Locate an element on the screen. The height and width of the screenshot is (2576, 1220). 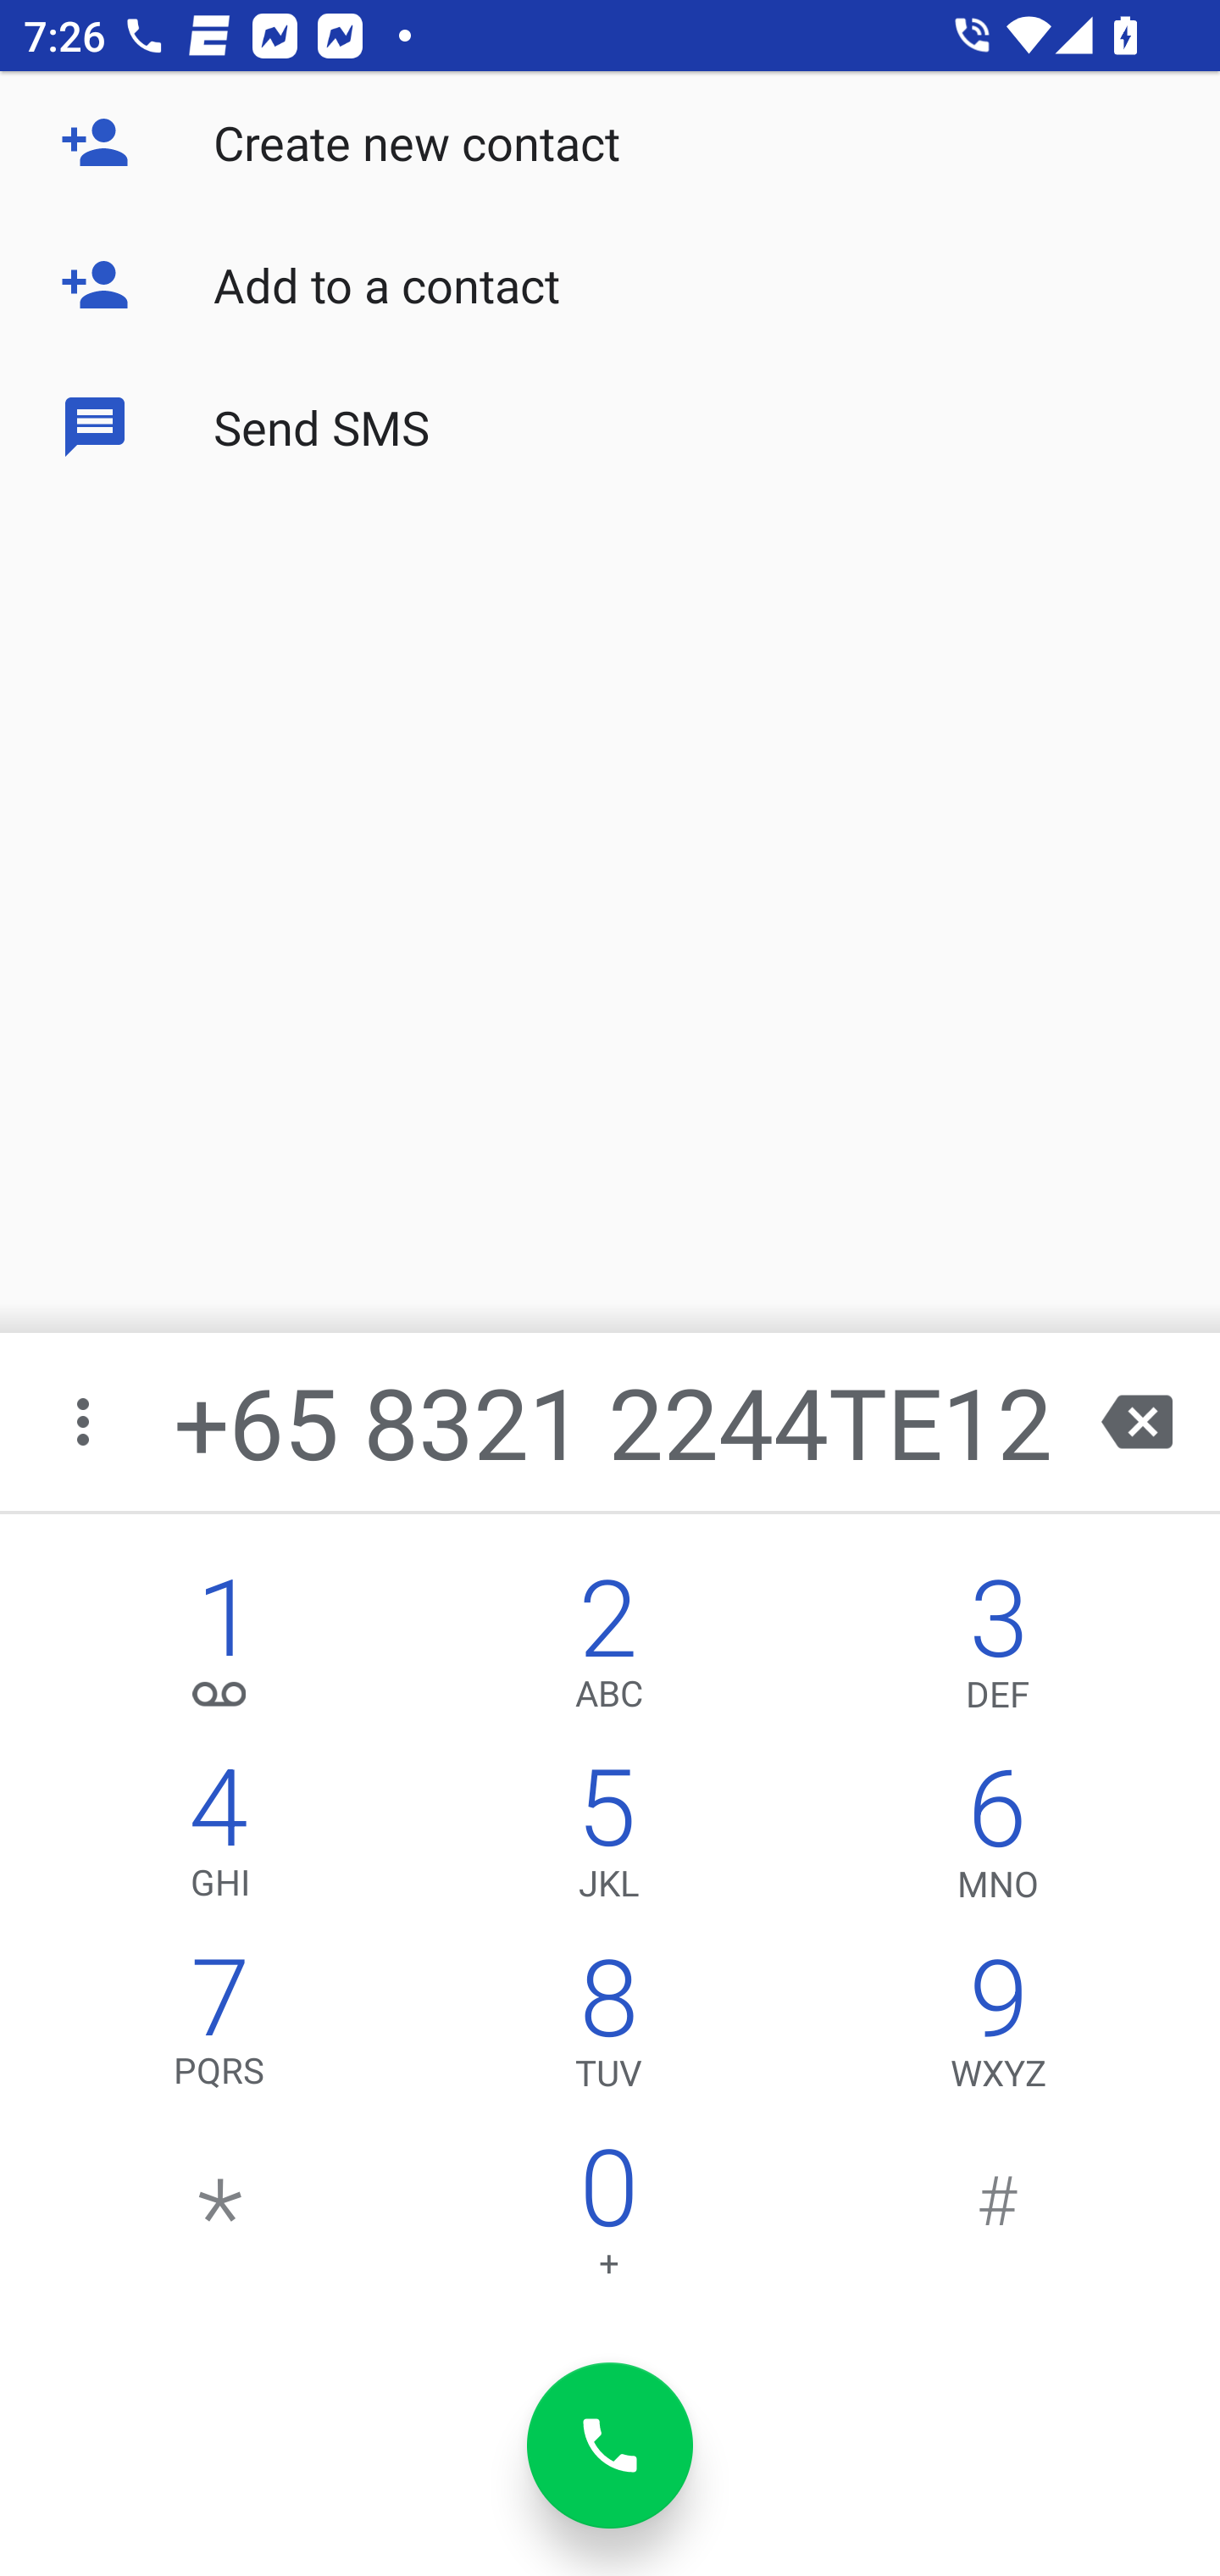
dial is located at coordinates (610, 2446).